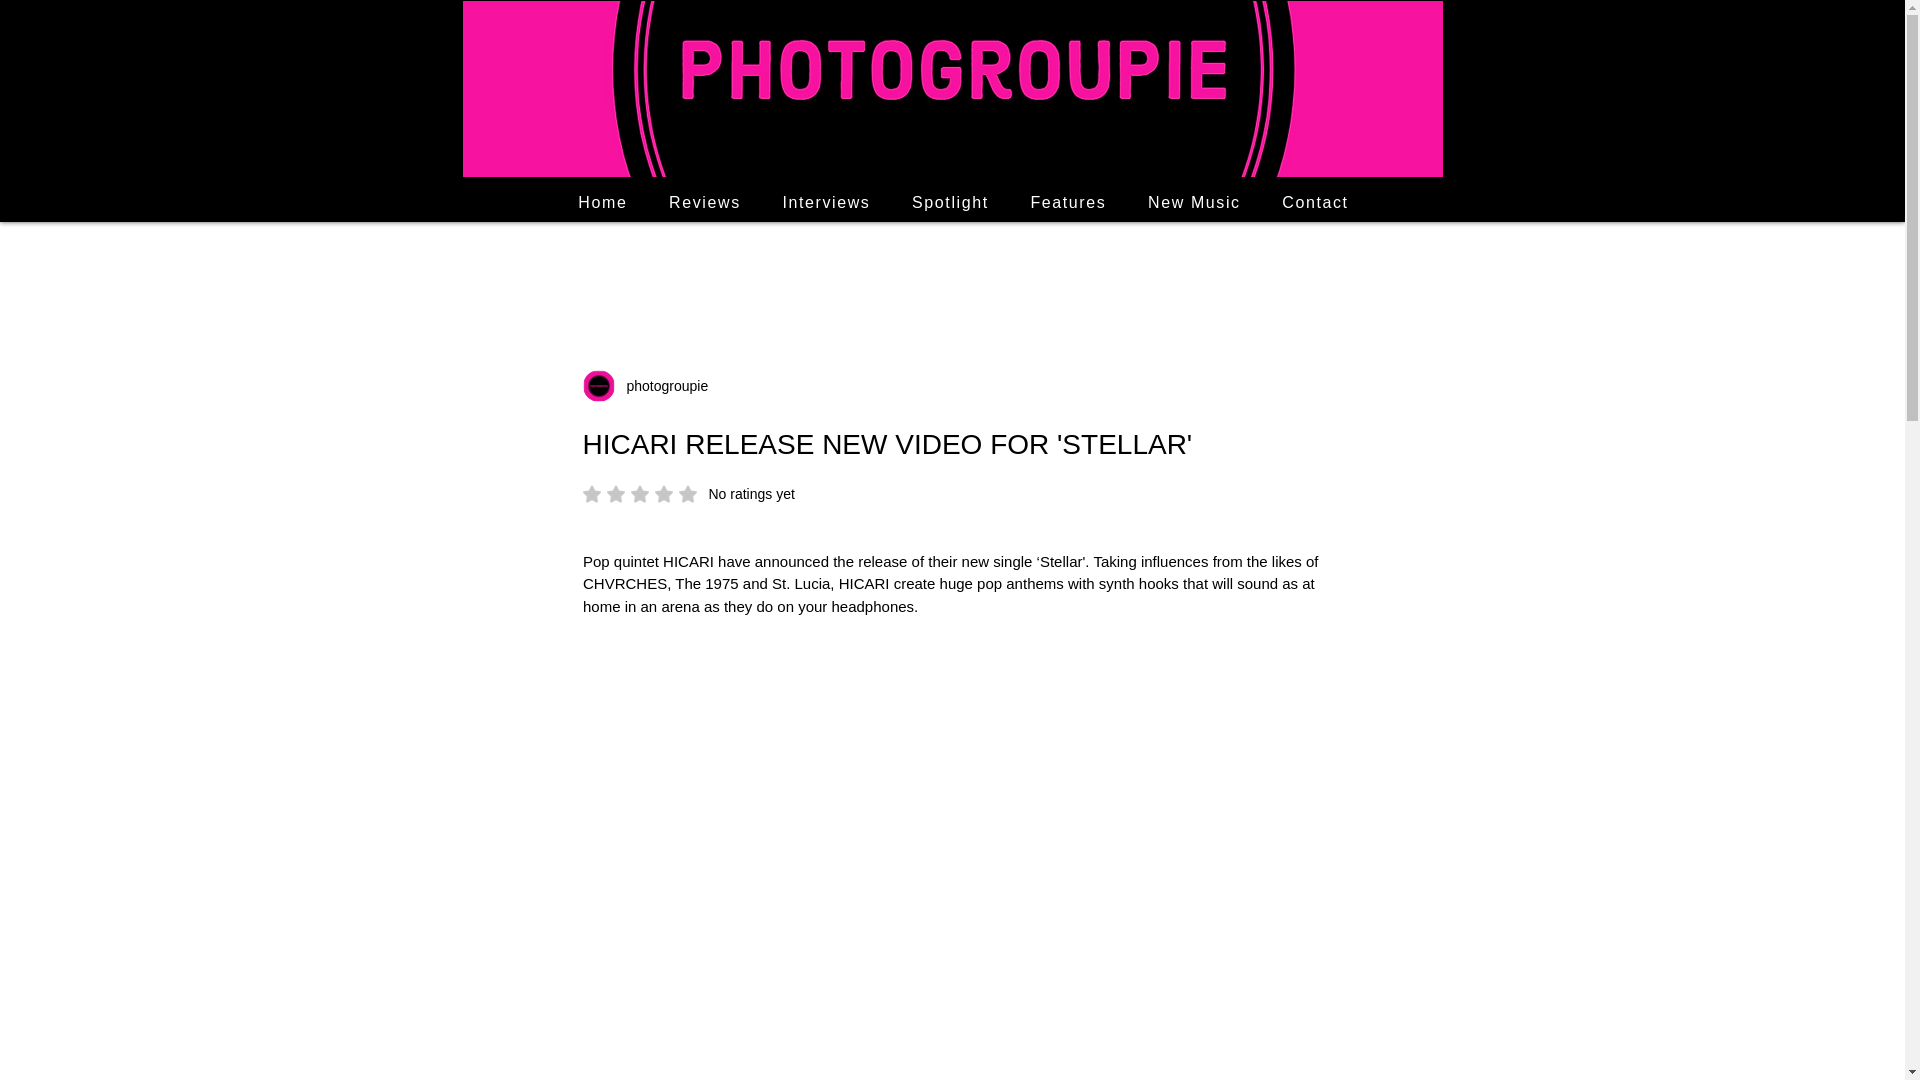  I want to click on Interviews, so click(1068, 202).